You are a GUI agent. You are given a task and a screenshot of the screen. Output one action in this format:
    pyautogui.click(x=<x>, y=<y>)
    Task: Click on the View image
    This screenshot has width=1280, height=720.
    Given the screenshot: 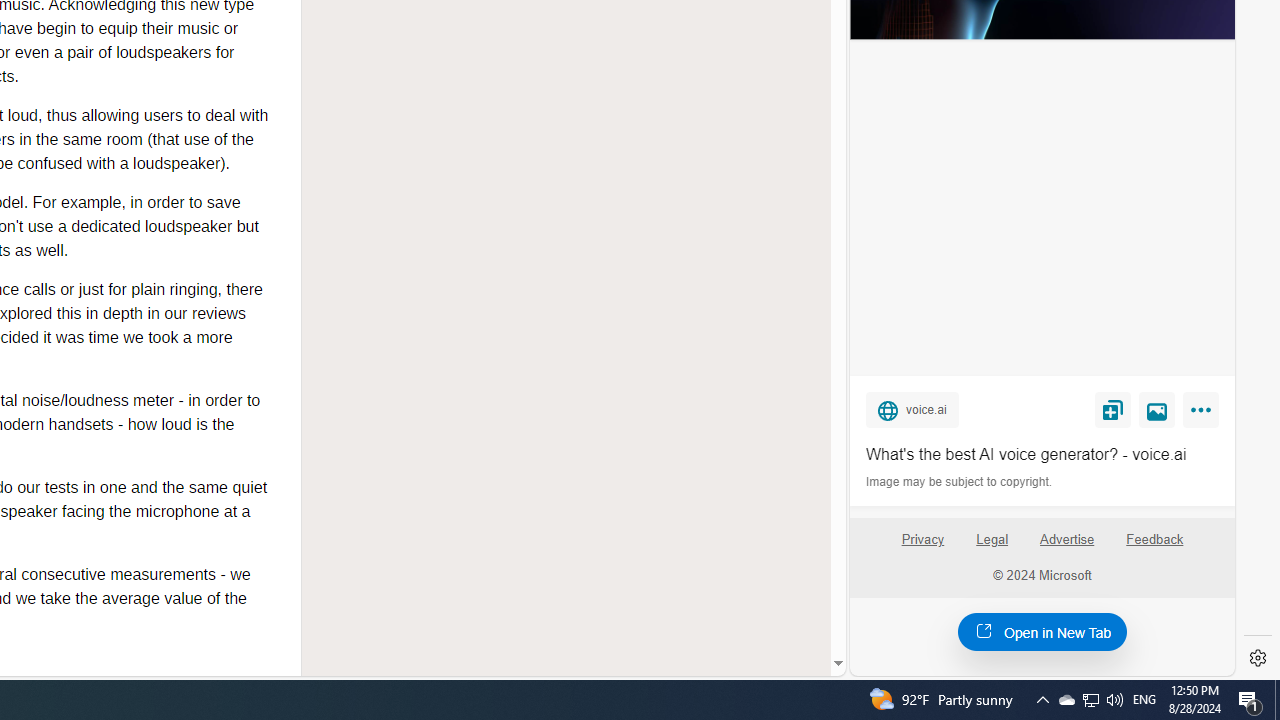 What is the action you would take?
    pyautogui.click(x=1157, y=409)
    